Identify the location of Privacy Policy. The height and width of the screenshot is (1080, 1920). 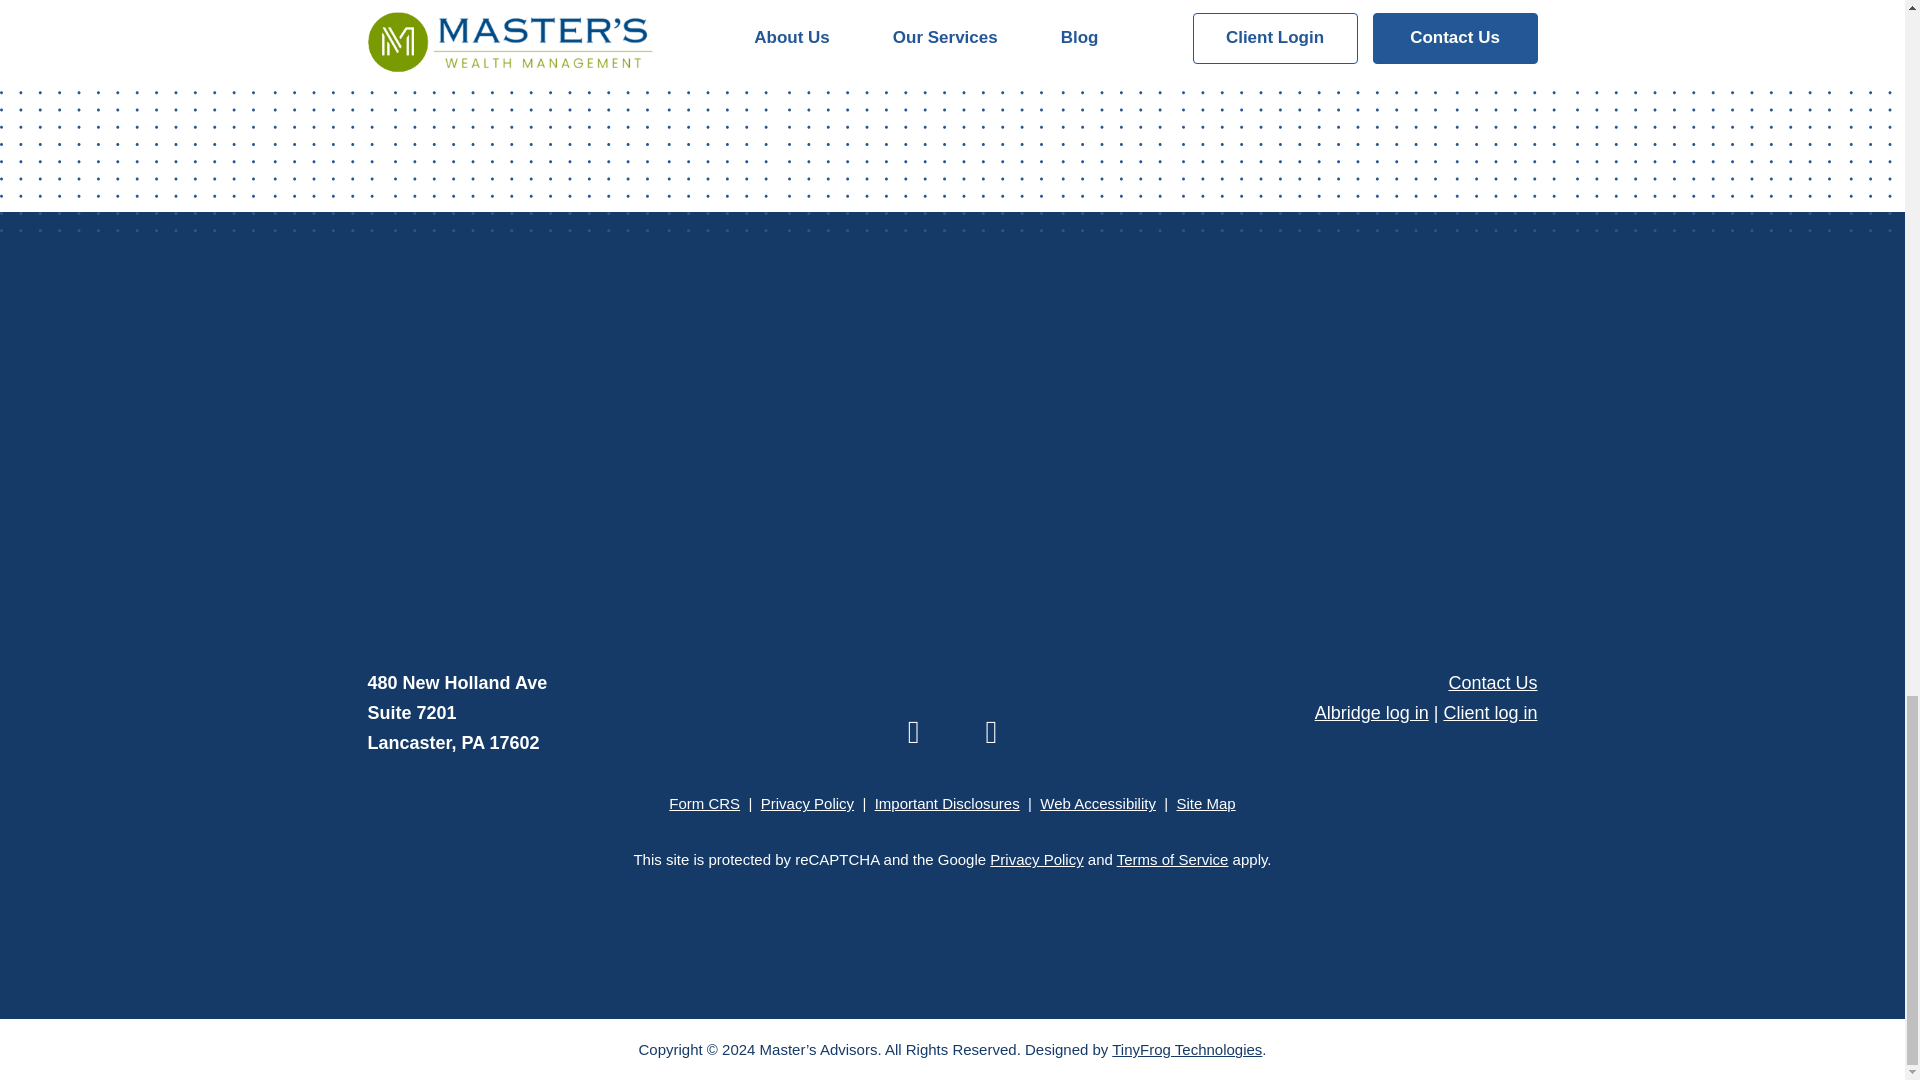
(1036, 860).